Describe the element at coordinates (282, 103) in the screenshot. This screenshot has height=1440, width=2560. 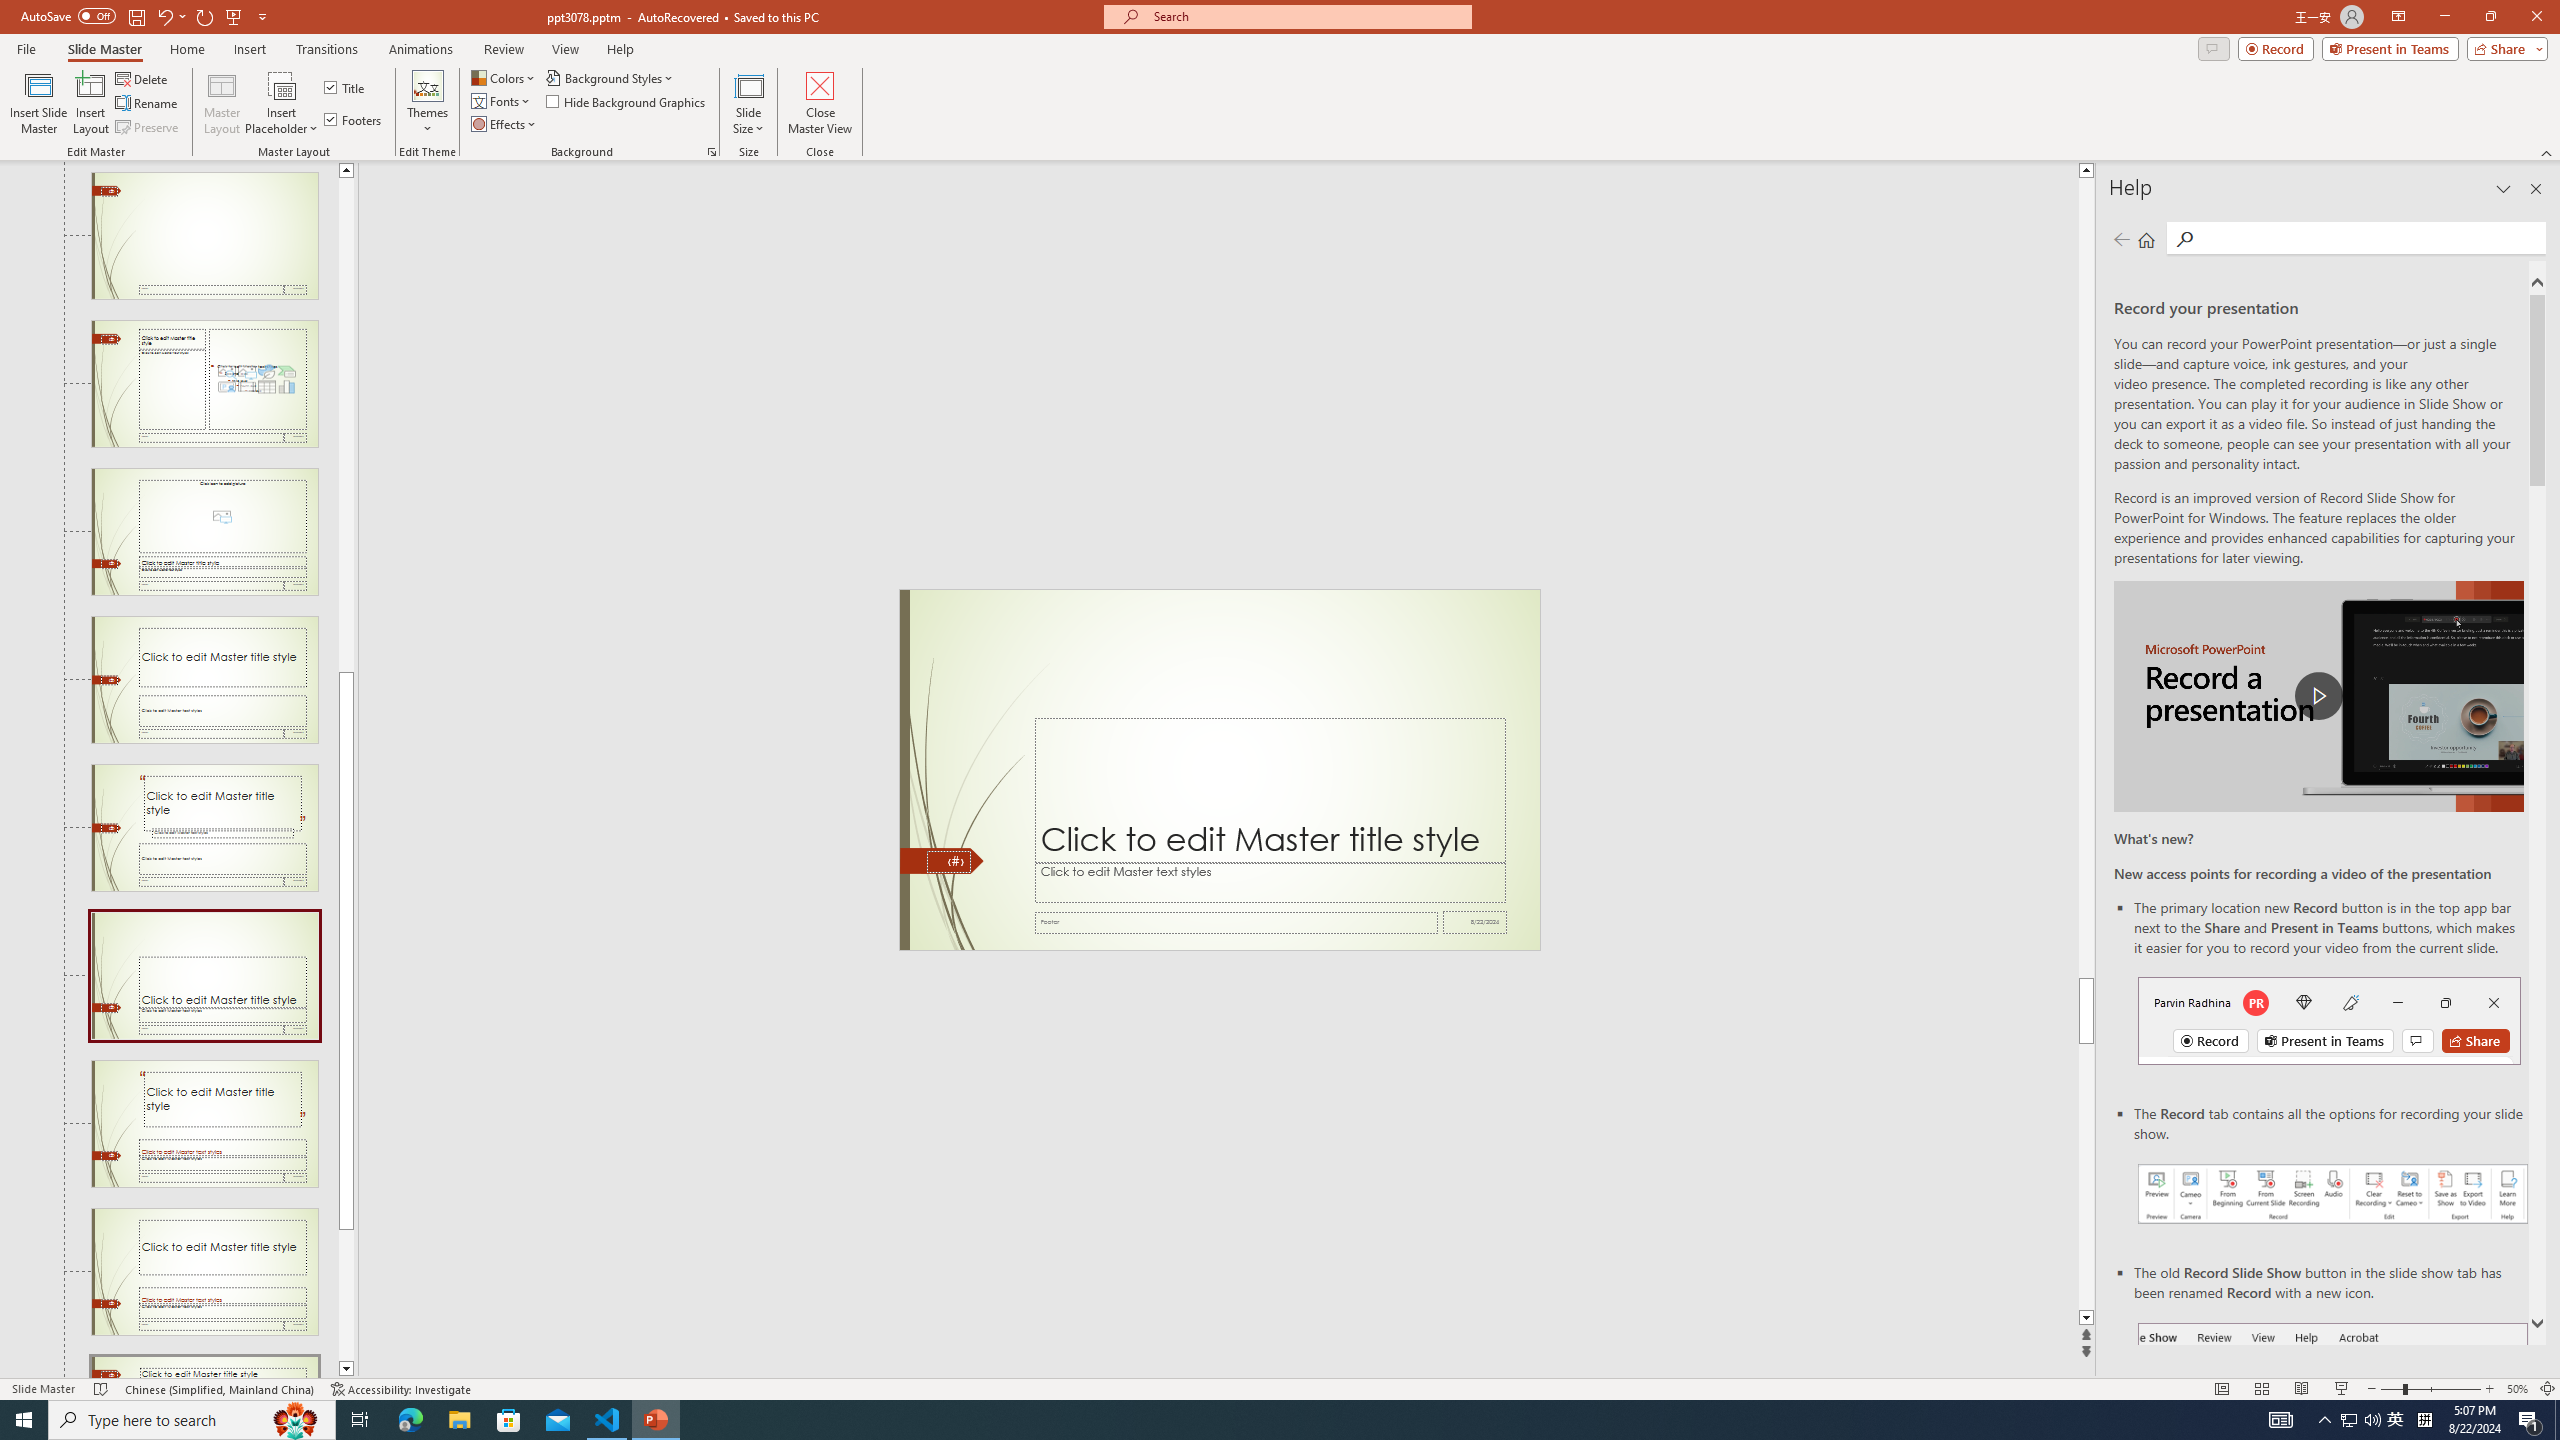
I see `Insert Placeholder` at that location.